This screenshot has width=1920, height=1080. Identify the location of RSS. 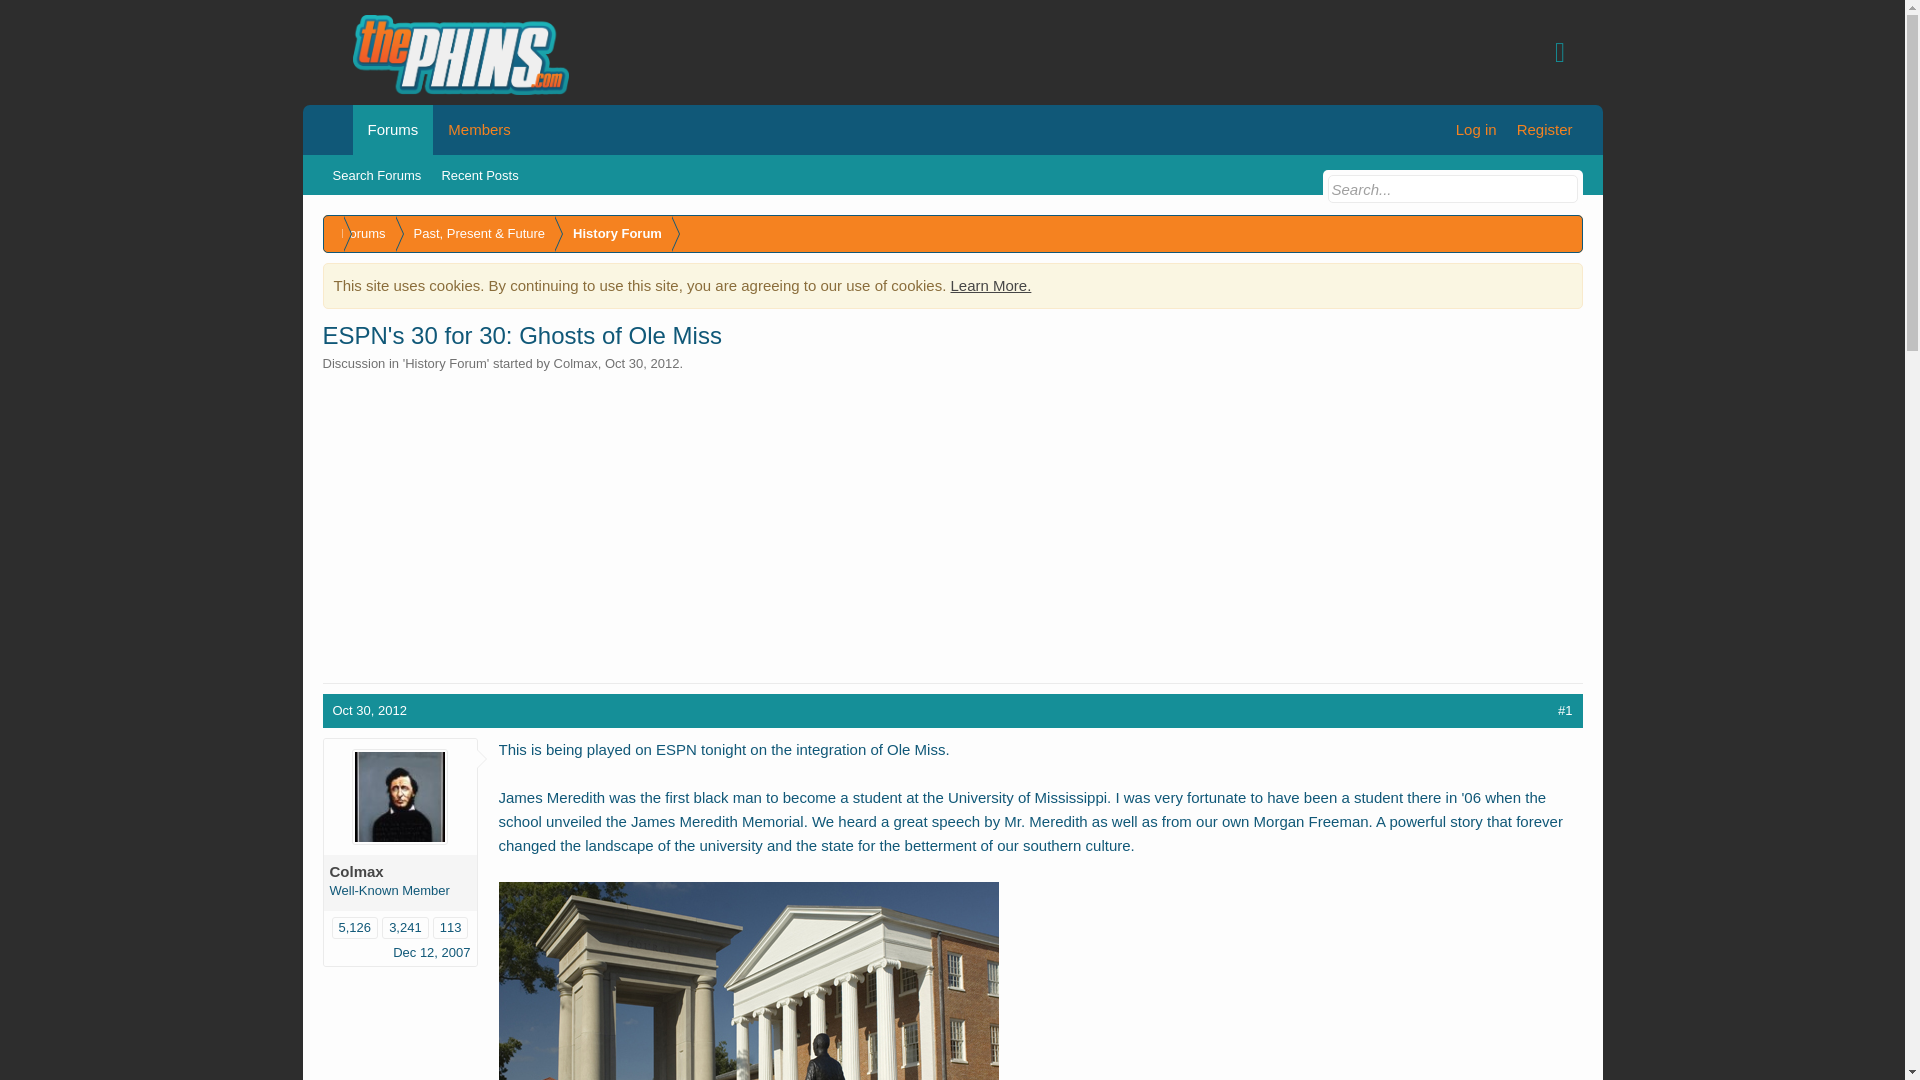
(1580, 41).